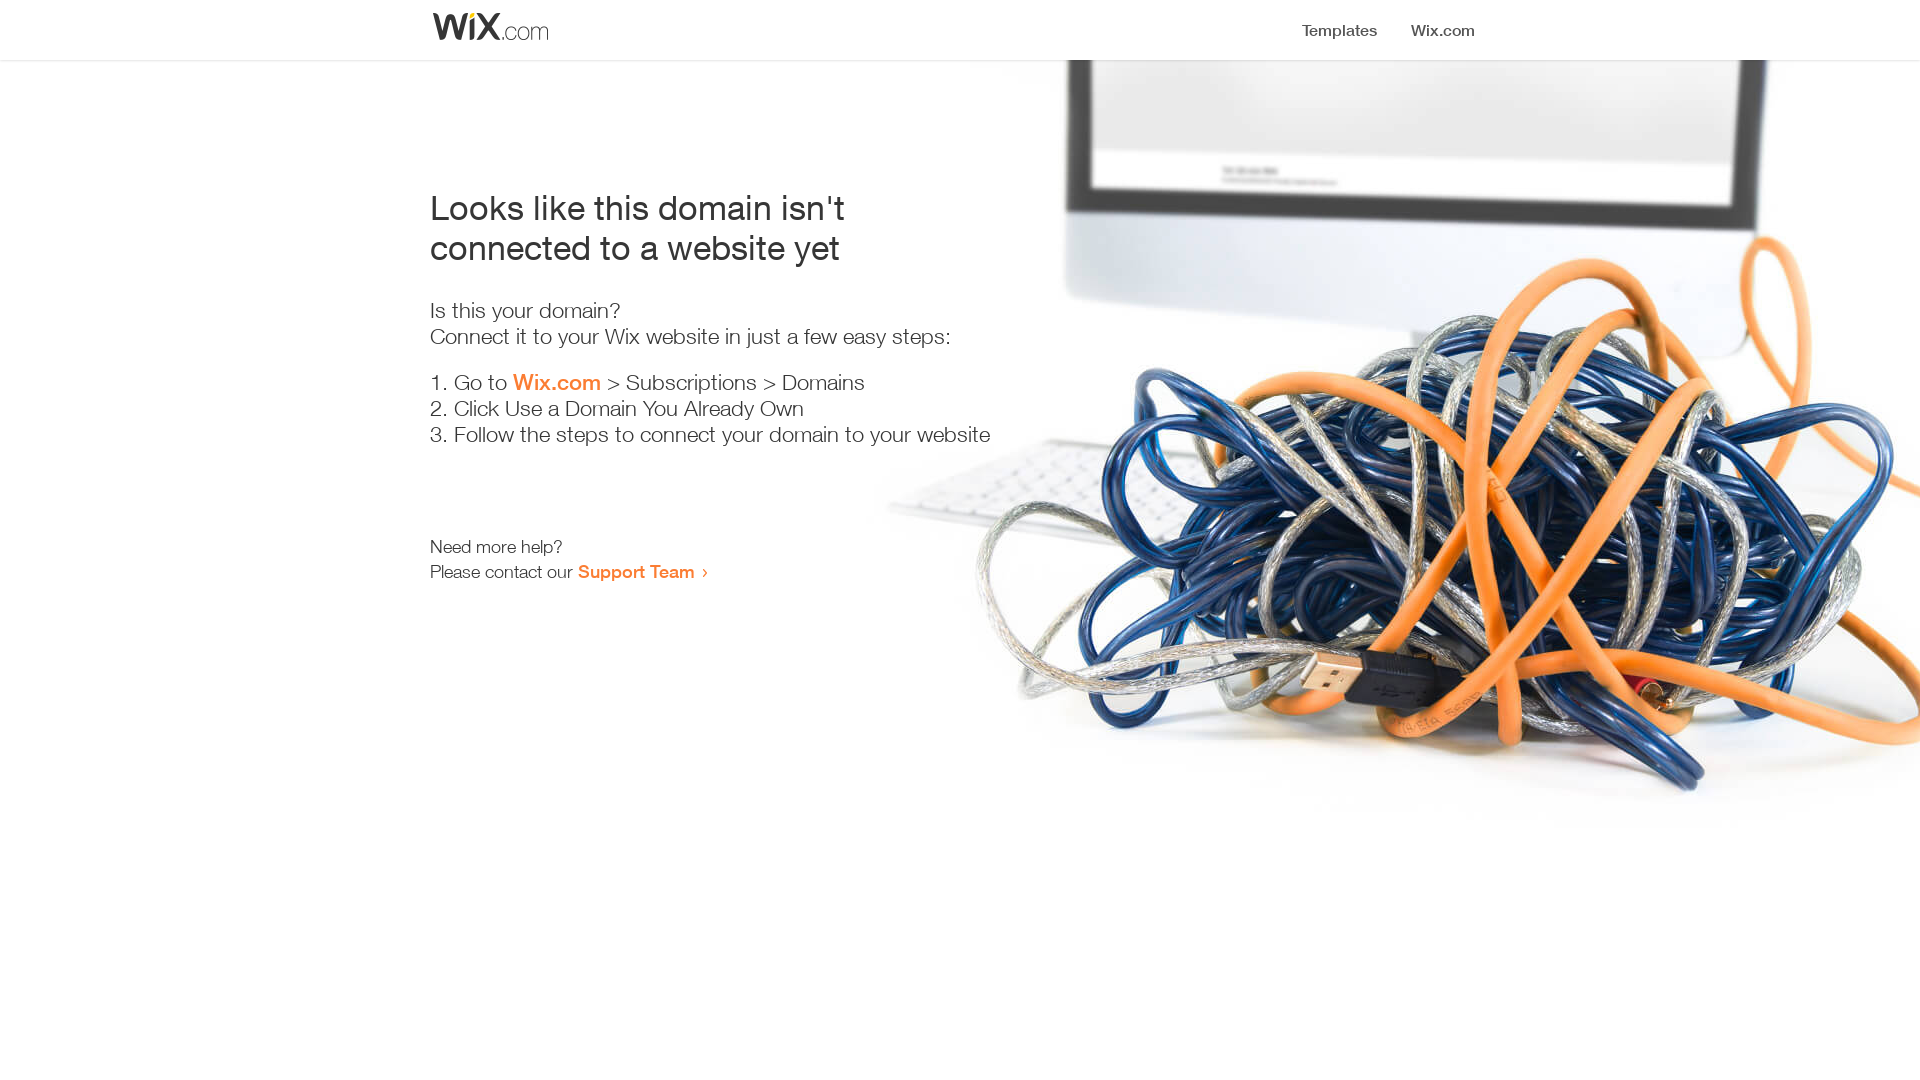 Image resolution: width=1920 pixels, height=1080 pixels. Describe the element at coordinates (636, 571) in the screenshot. I see `Support Team` at that location.